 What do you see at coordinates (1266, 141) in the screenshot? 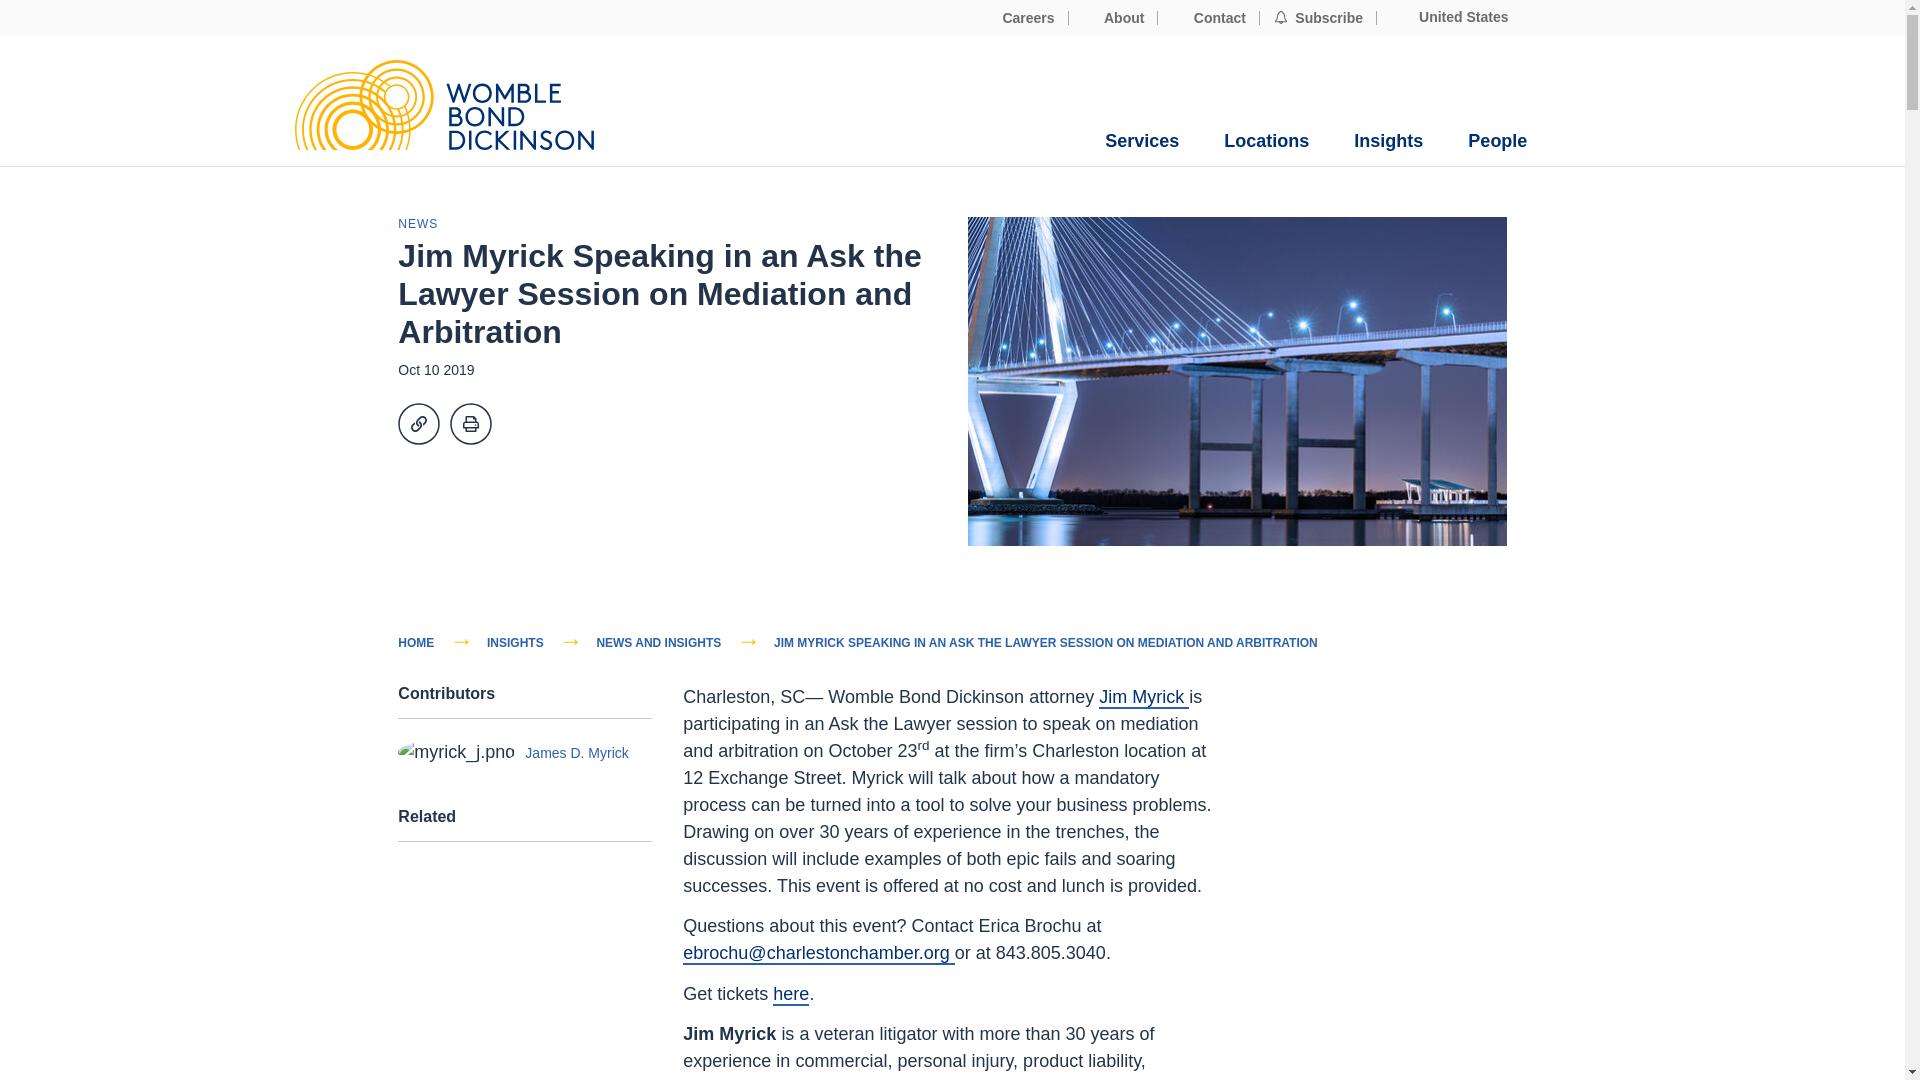
I see `Locations` at bounding box center [1266, 141].